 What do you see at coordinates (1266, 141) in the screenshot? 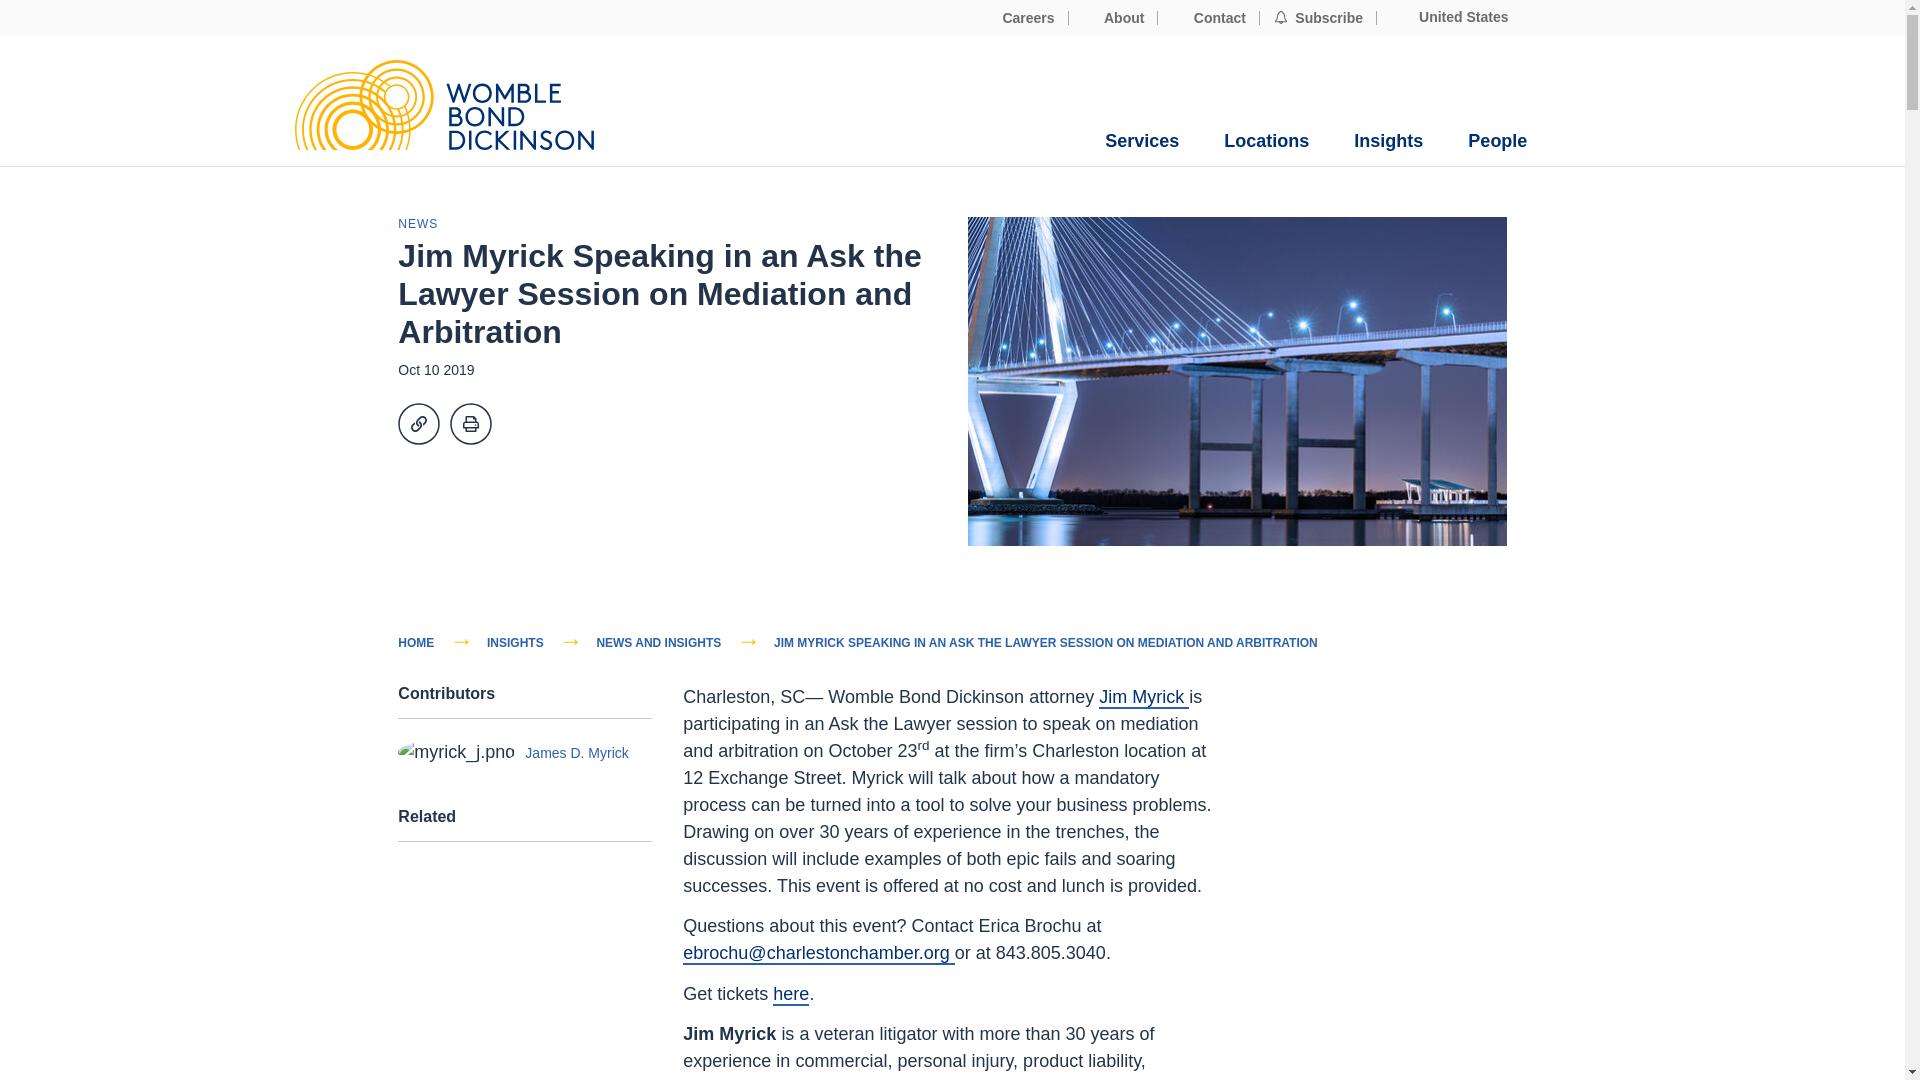
I see `Locations` at bounding box center [1266, 141].